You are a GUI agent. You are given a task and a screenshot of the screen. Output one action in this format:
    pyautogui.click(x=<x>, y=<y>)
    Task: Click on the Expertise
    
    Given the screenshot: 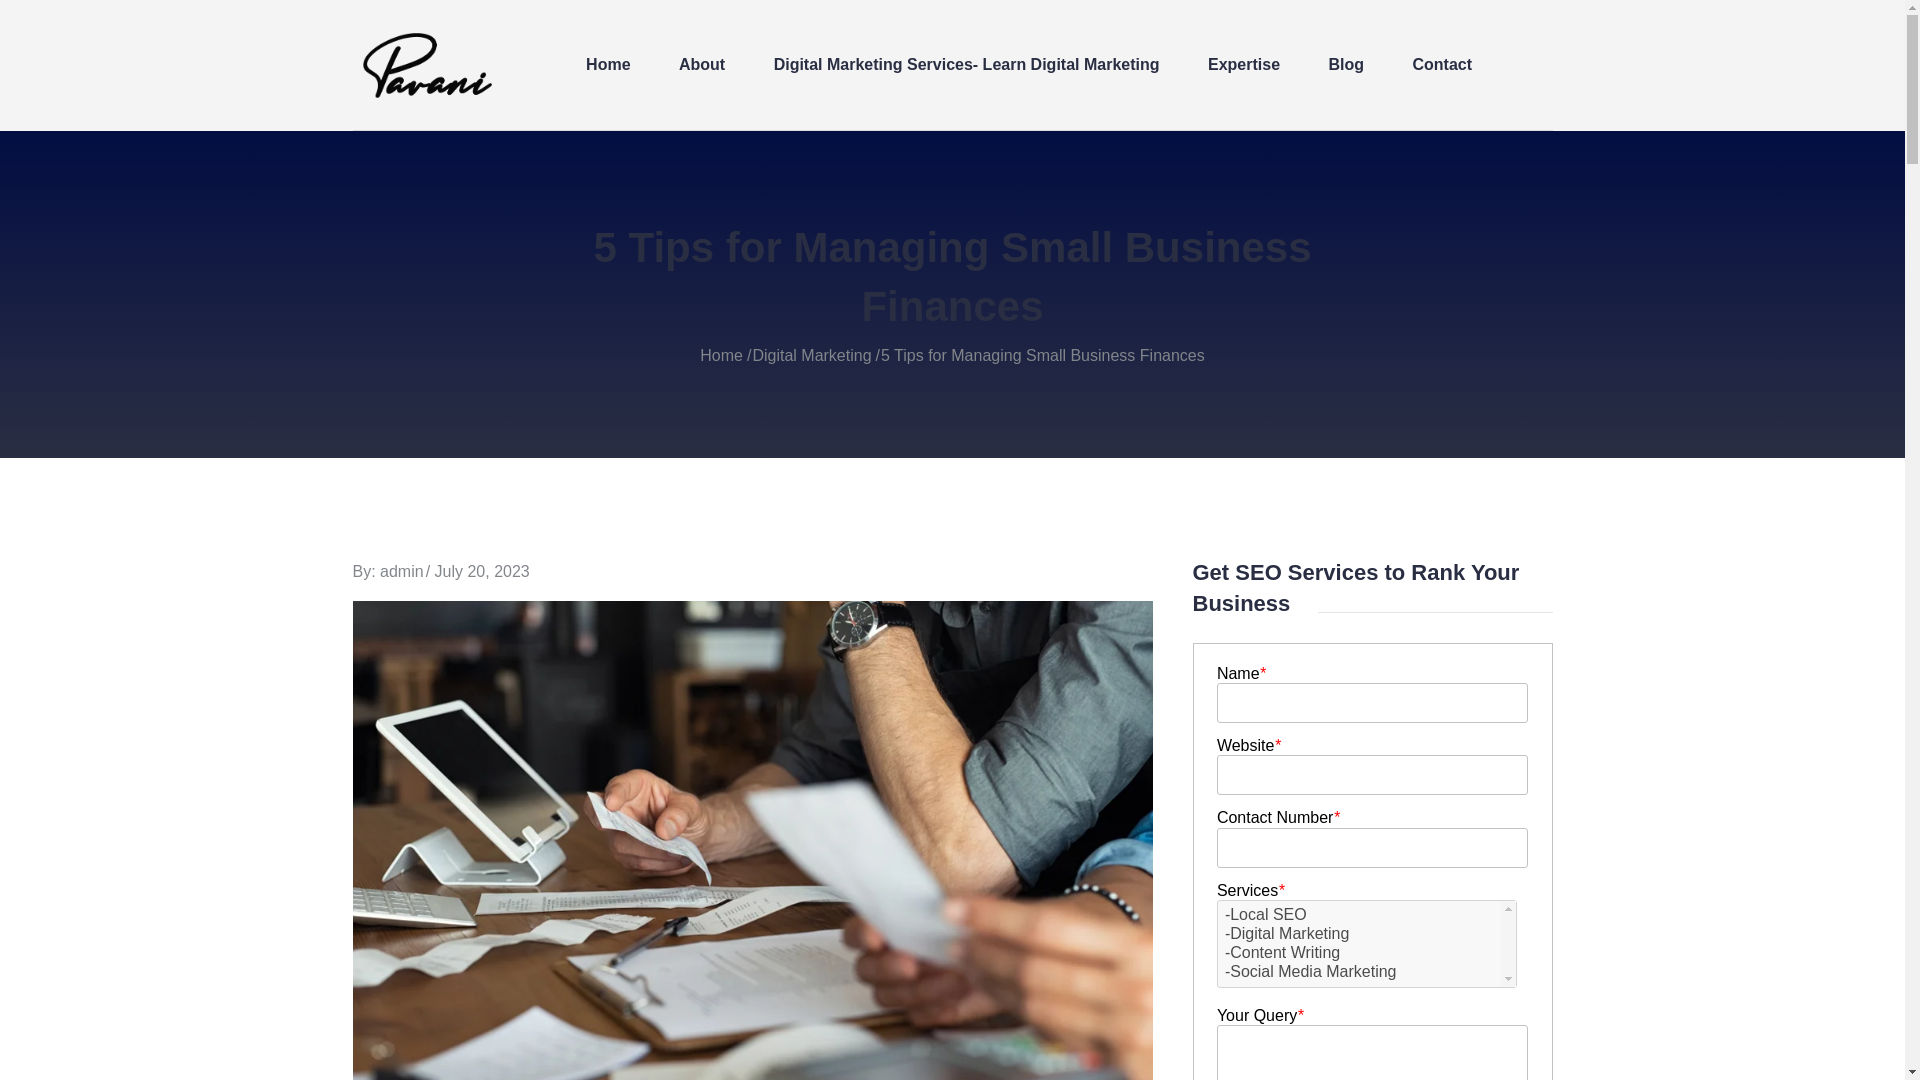 What is the action you would take?
    pyautogui.click(x=1244, y=64)
    